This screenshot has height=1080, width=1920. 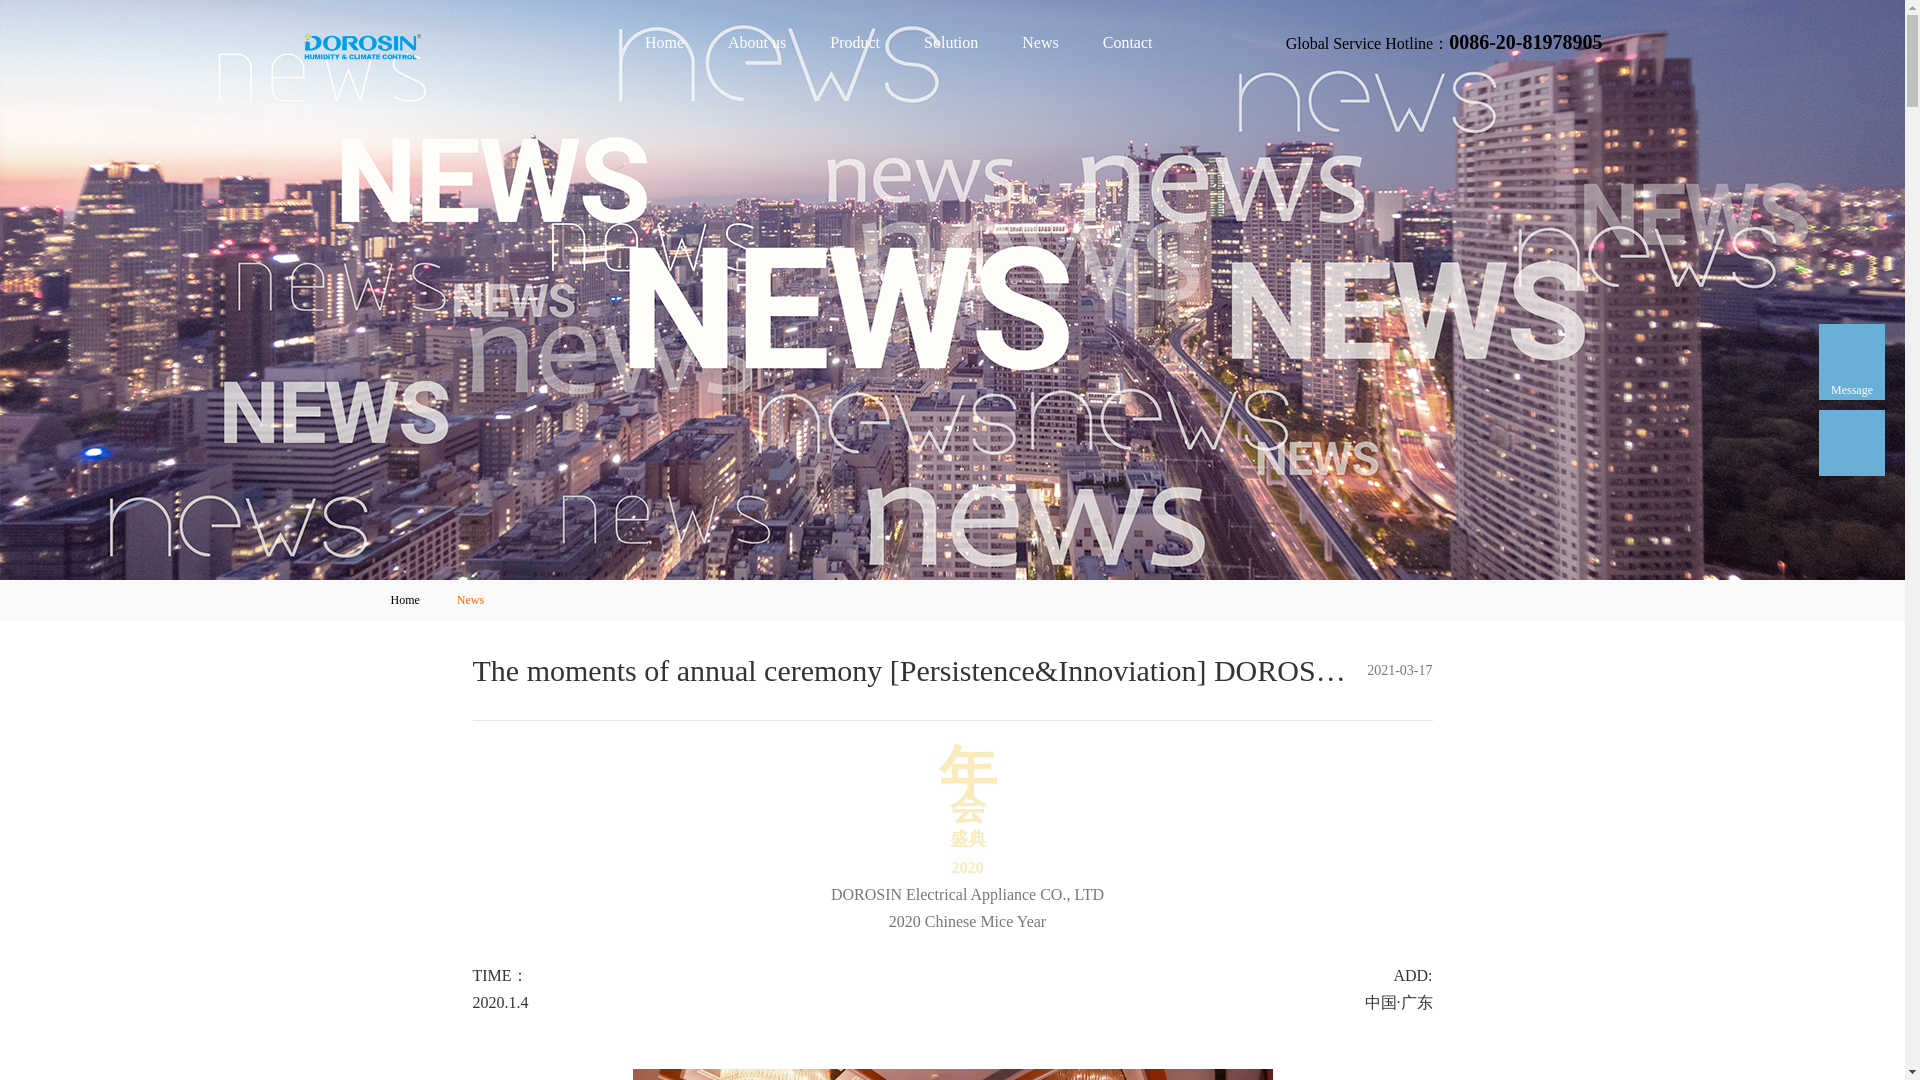 I want to click on Home, so click(x=664, y=42).